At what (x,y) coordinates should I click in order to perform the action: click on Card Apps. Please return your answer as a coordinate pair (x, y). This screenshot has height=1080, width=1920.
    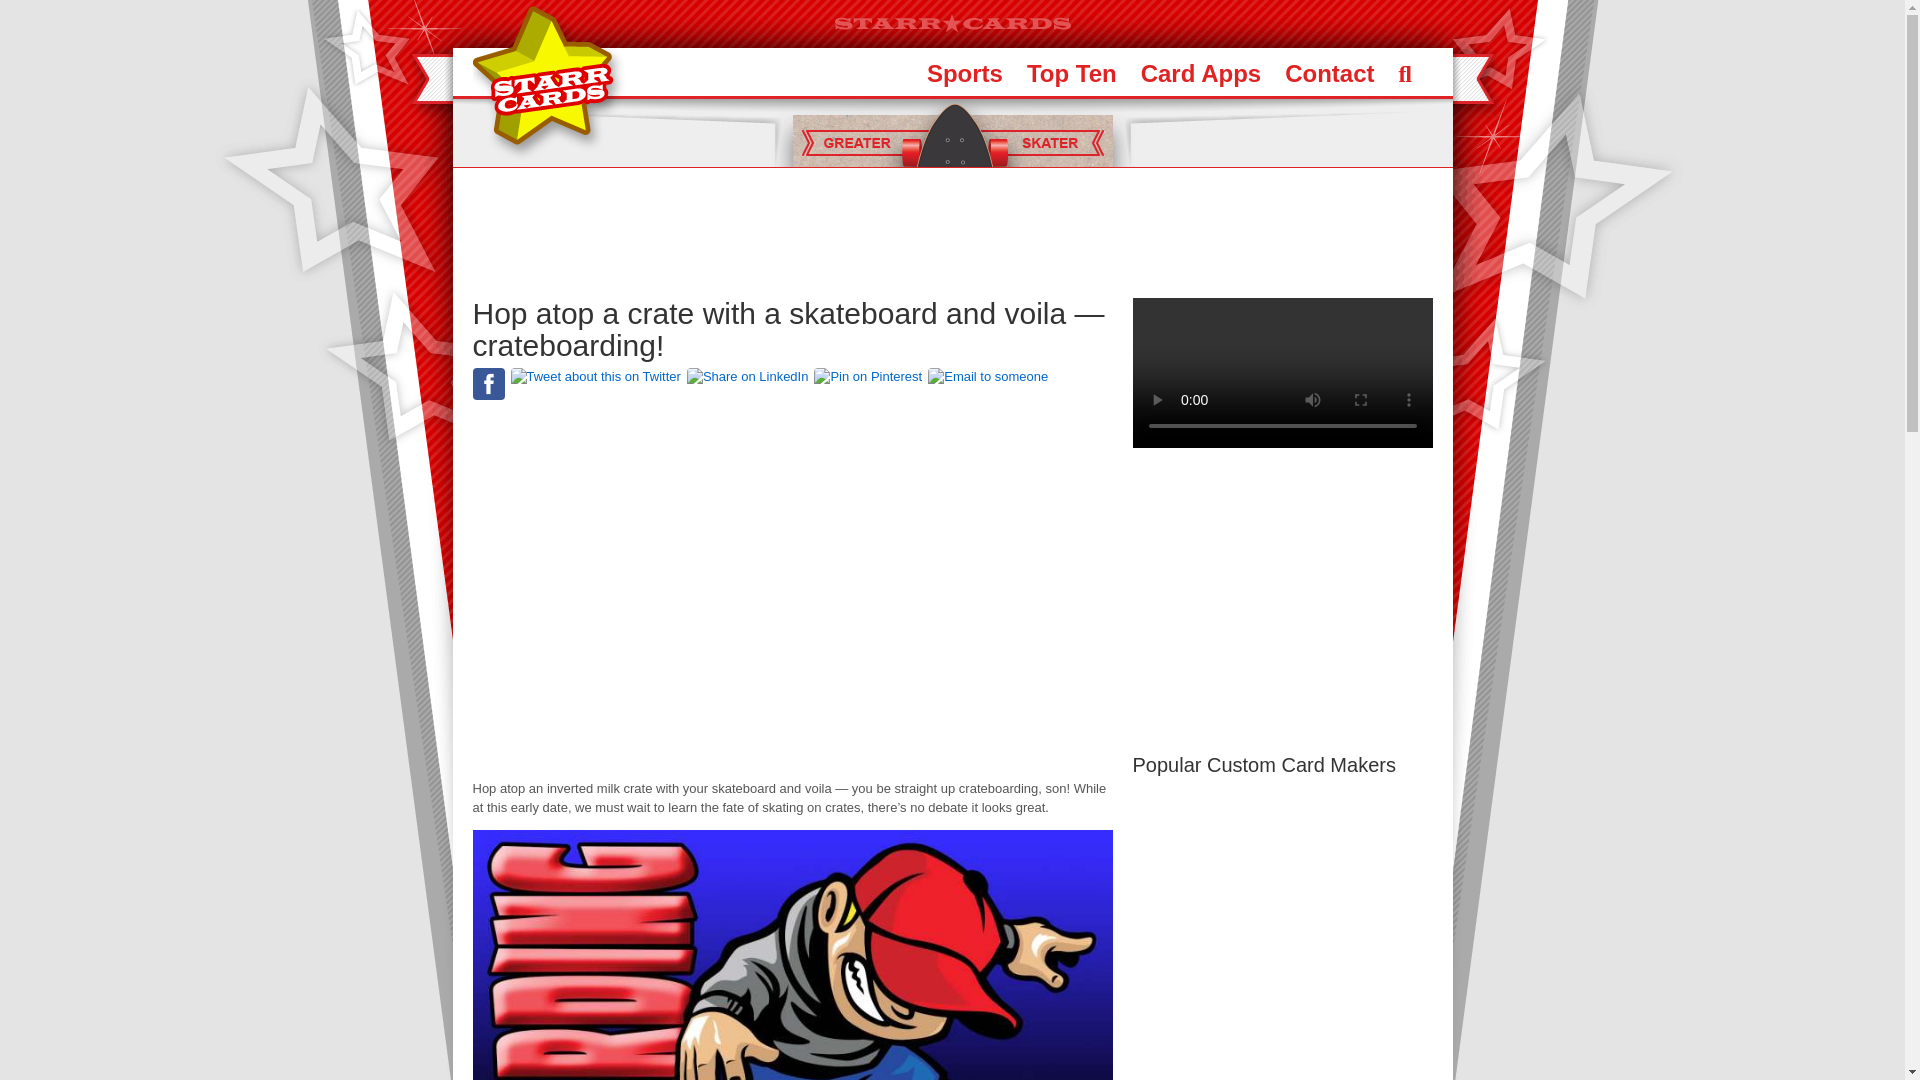
    Looking at the image, I should click on (1200, 72).